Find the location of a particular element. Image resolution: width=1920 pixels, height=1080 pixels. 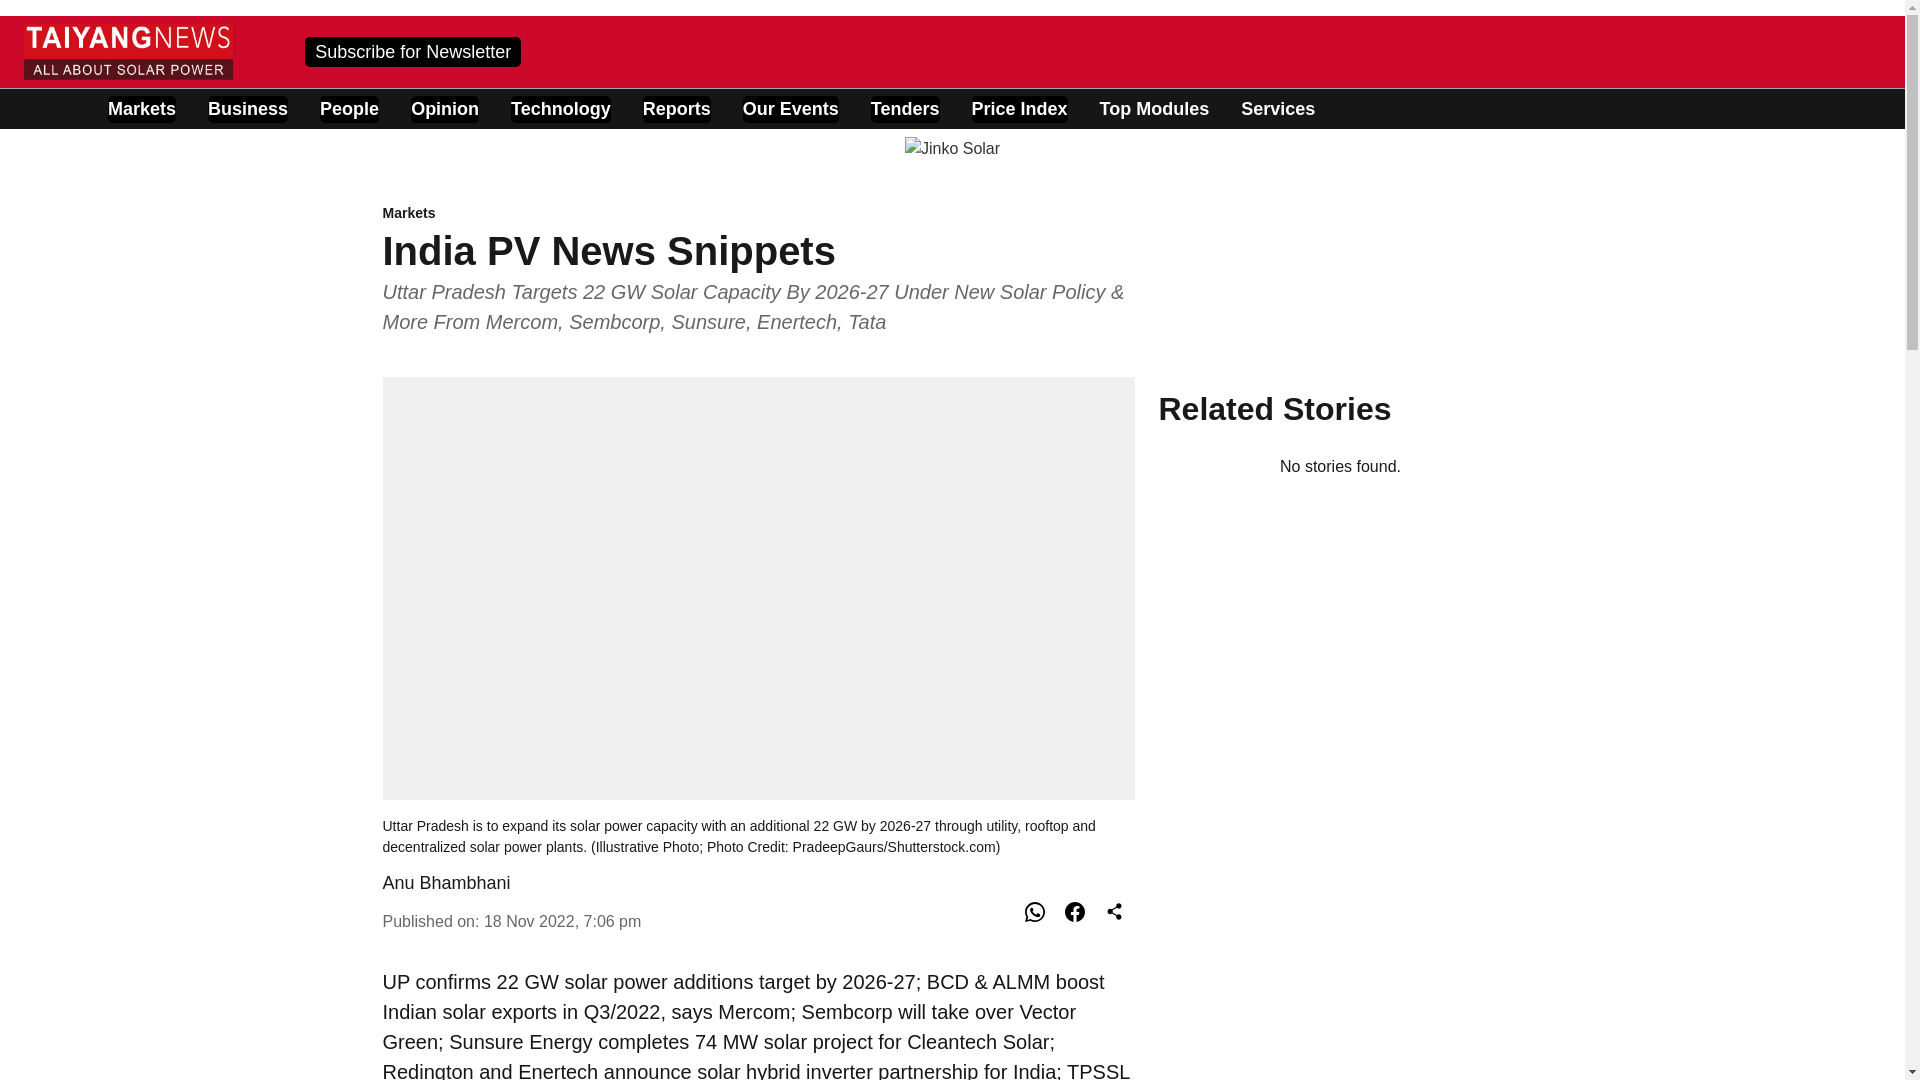

2022-11-18 11:06 is located at coordinates (562, 920).